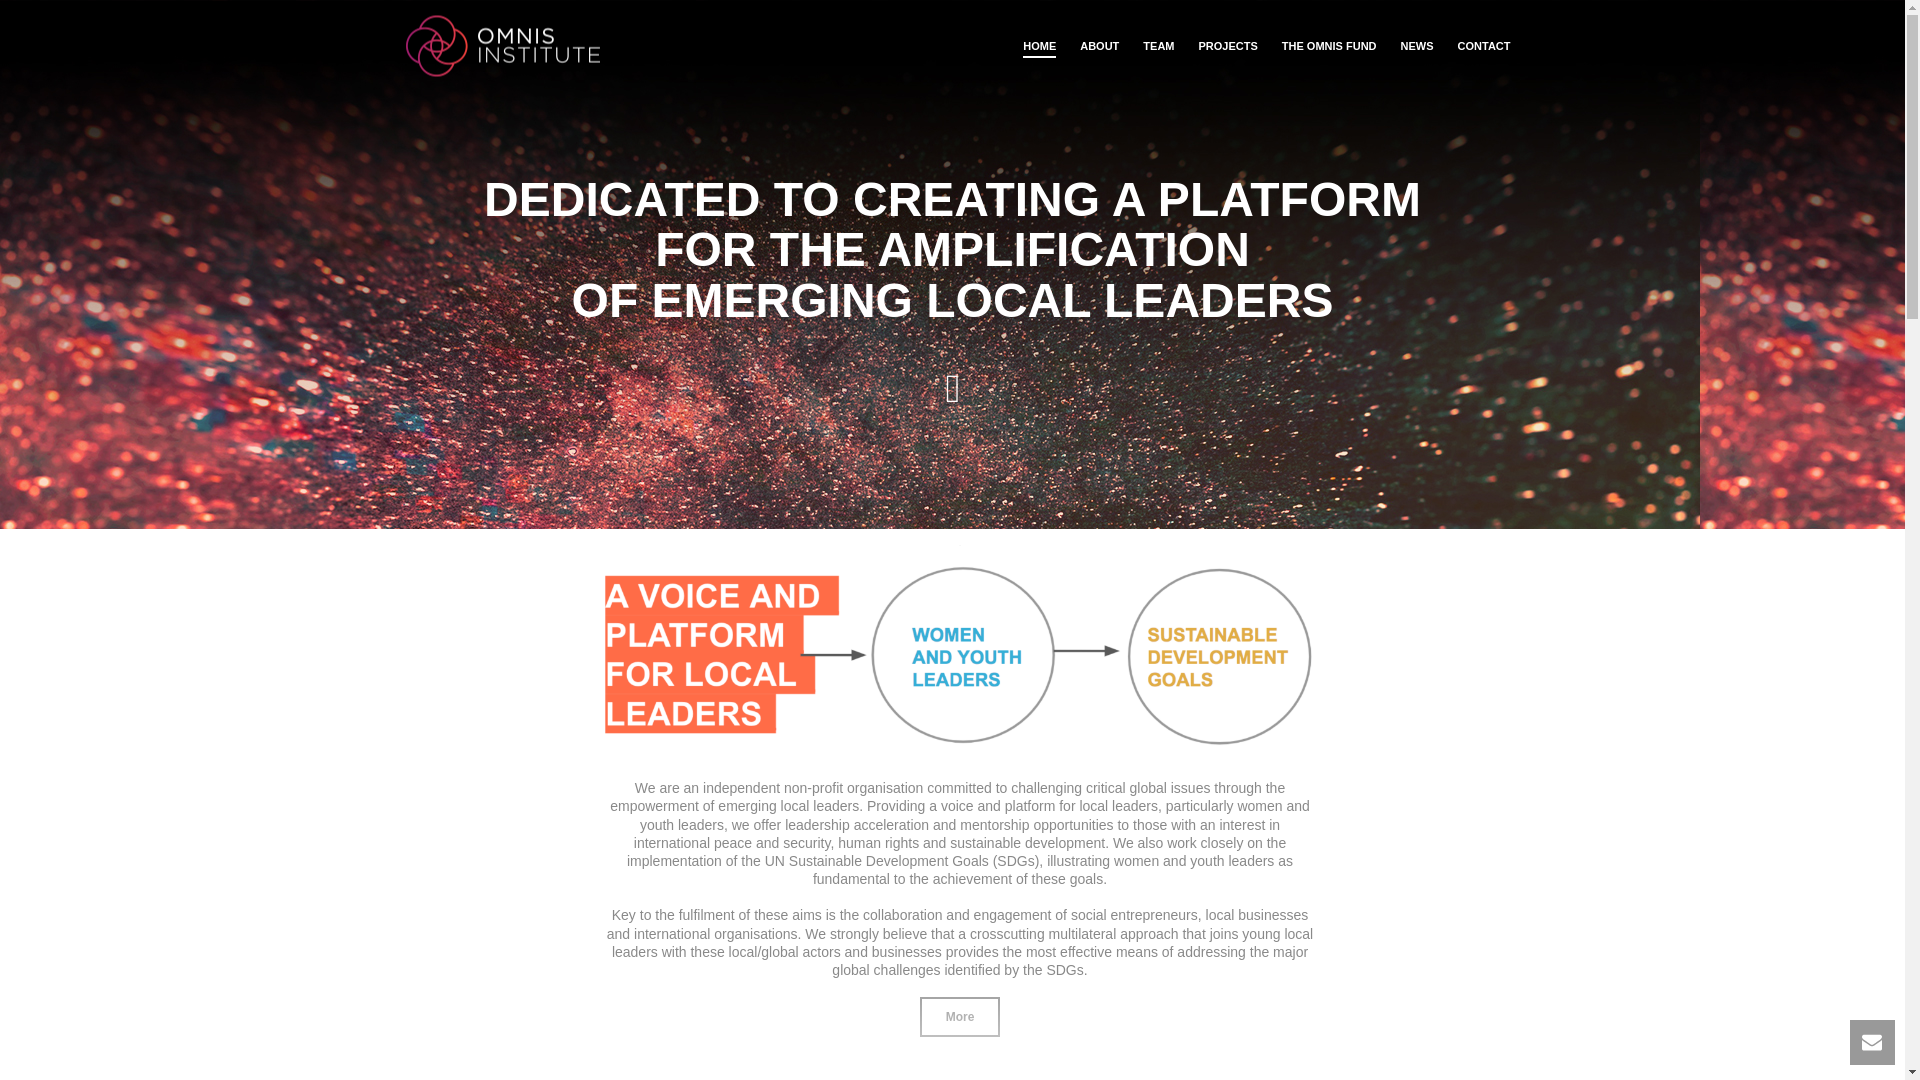 This screenshot has height=1080, width=1920. I want to click on CONTACT, so click(1484, 46).